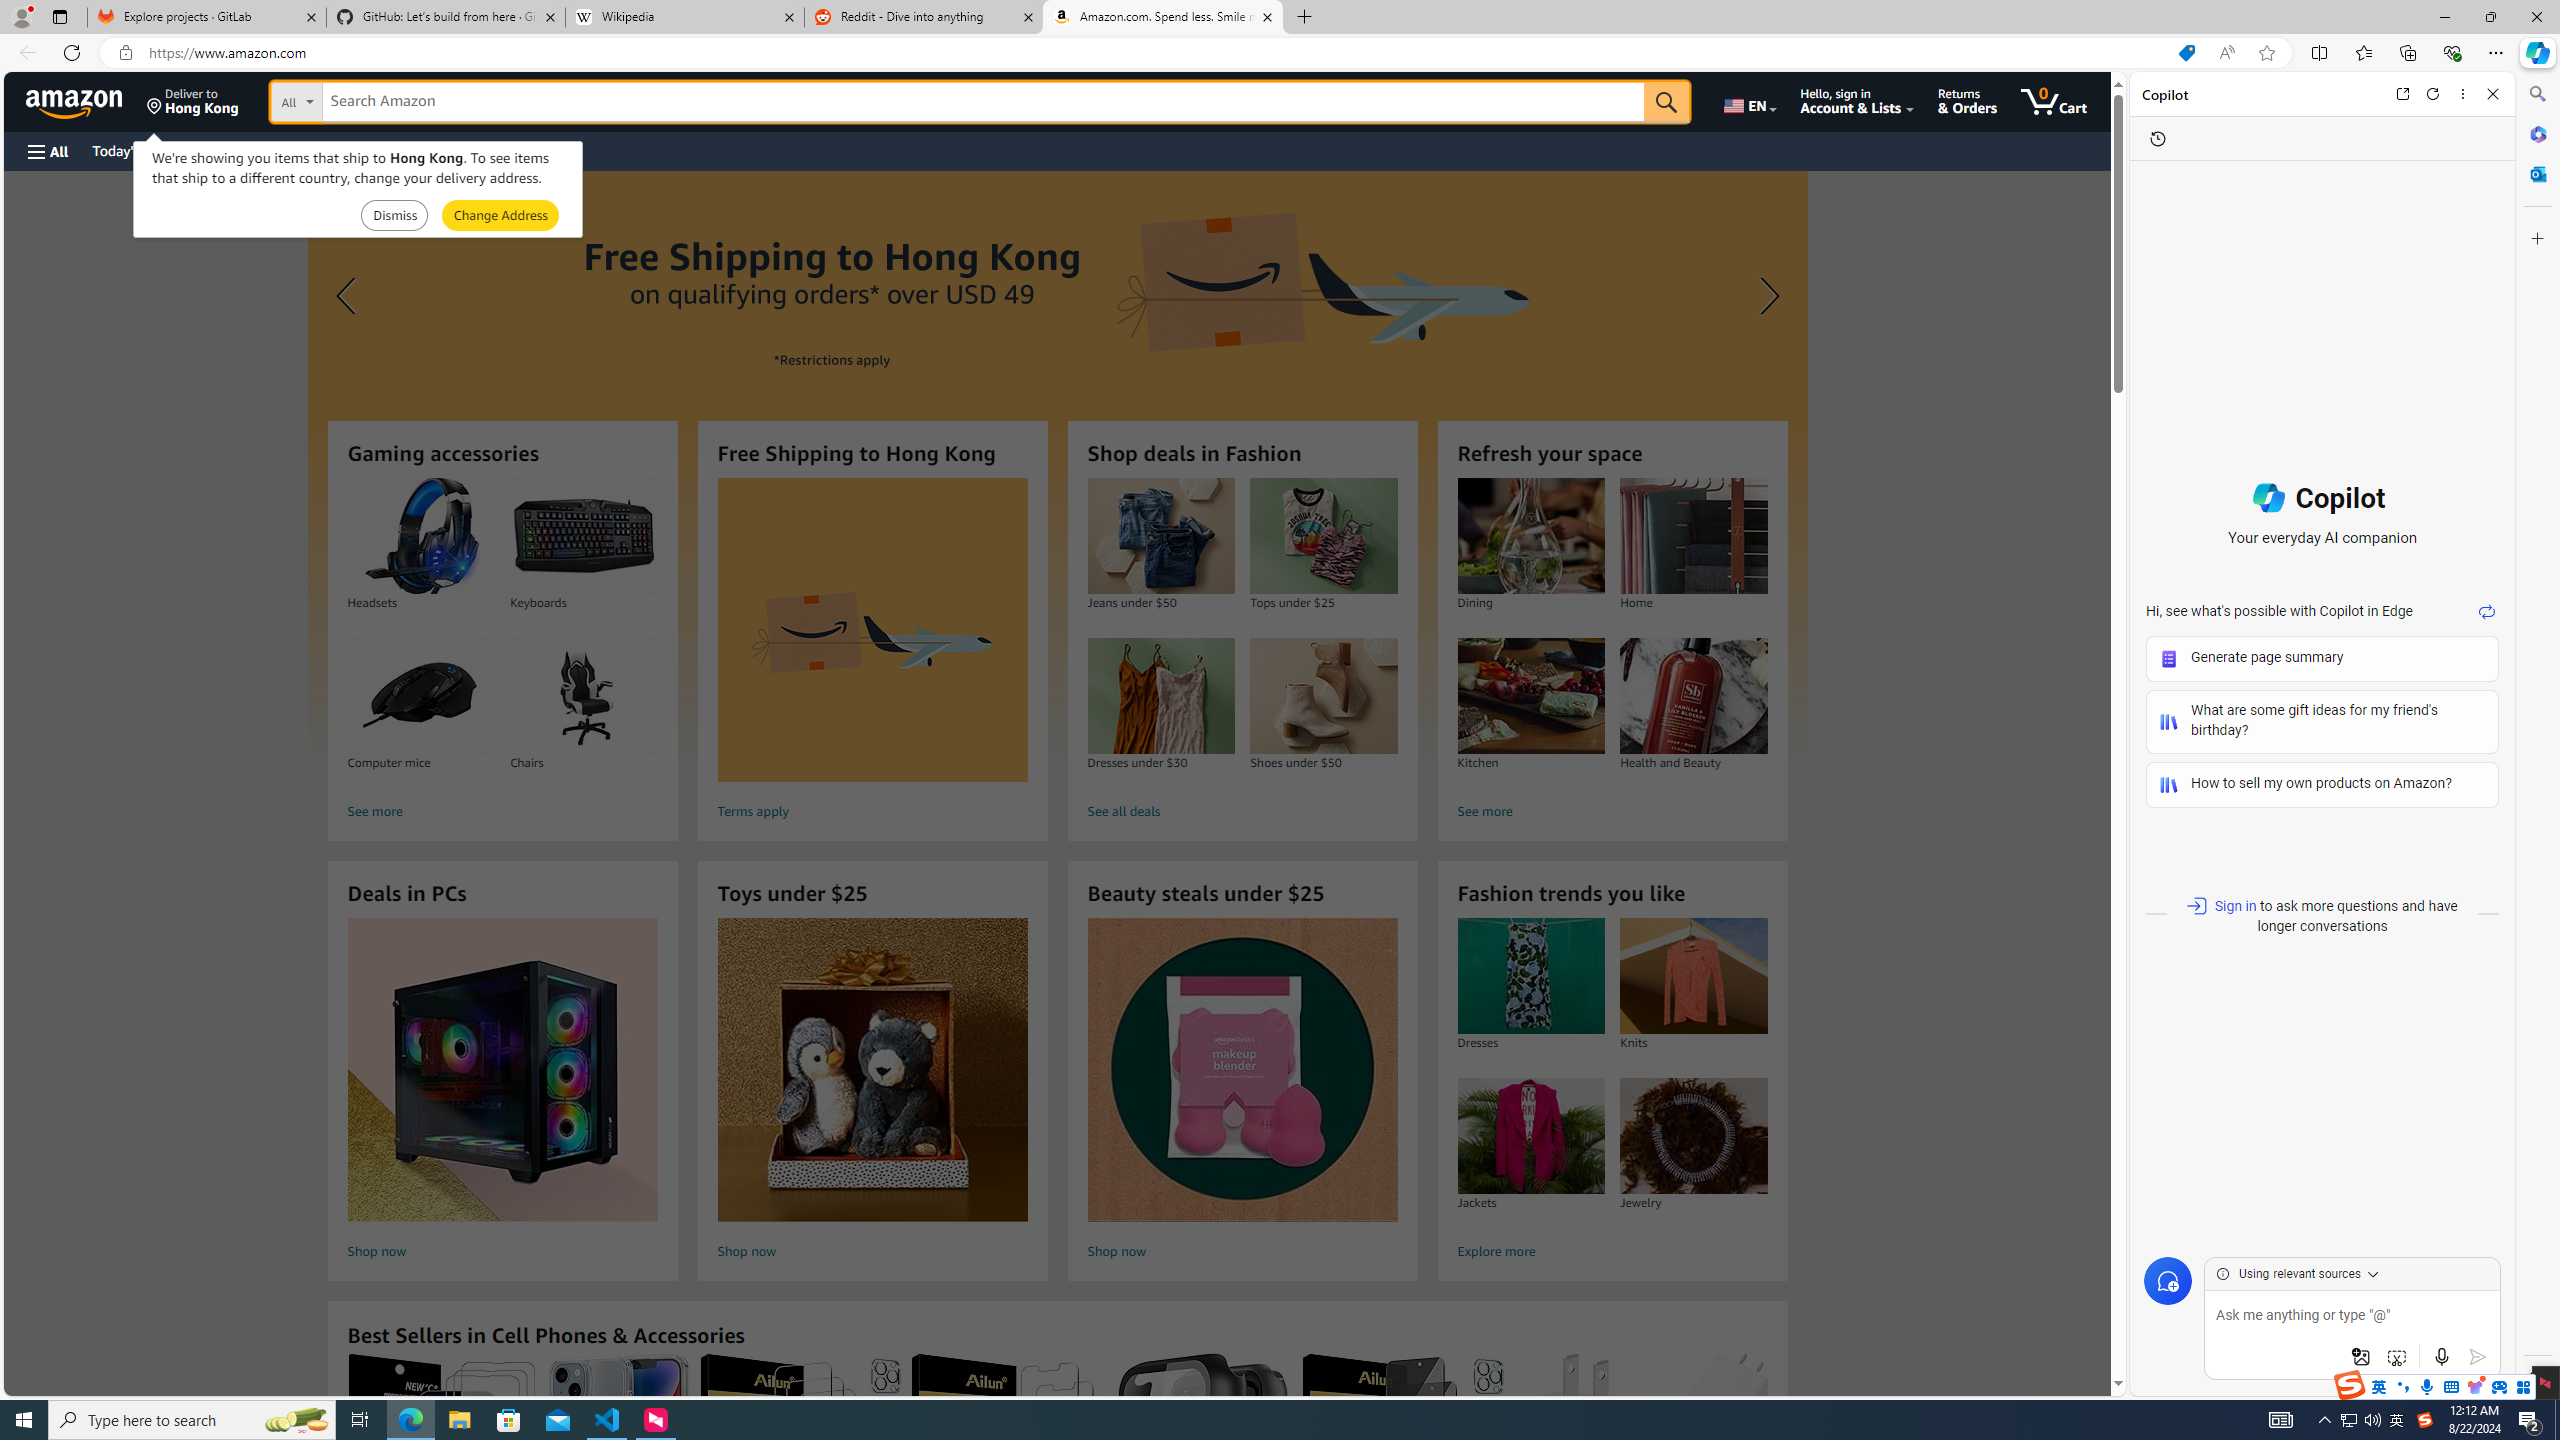  What do you see at coordinates (421, 536) in the screenshot?
I see `Headsets` at bounding box center [421, 536].